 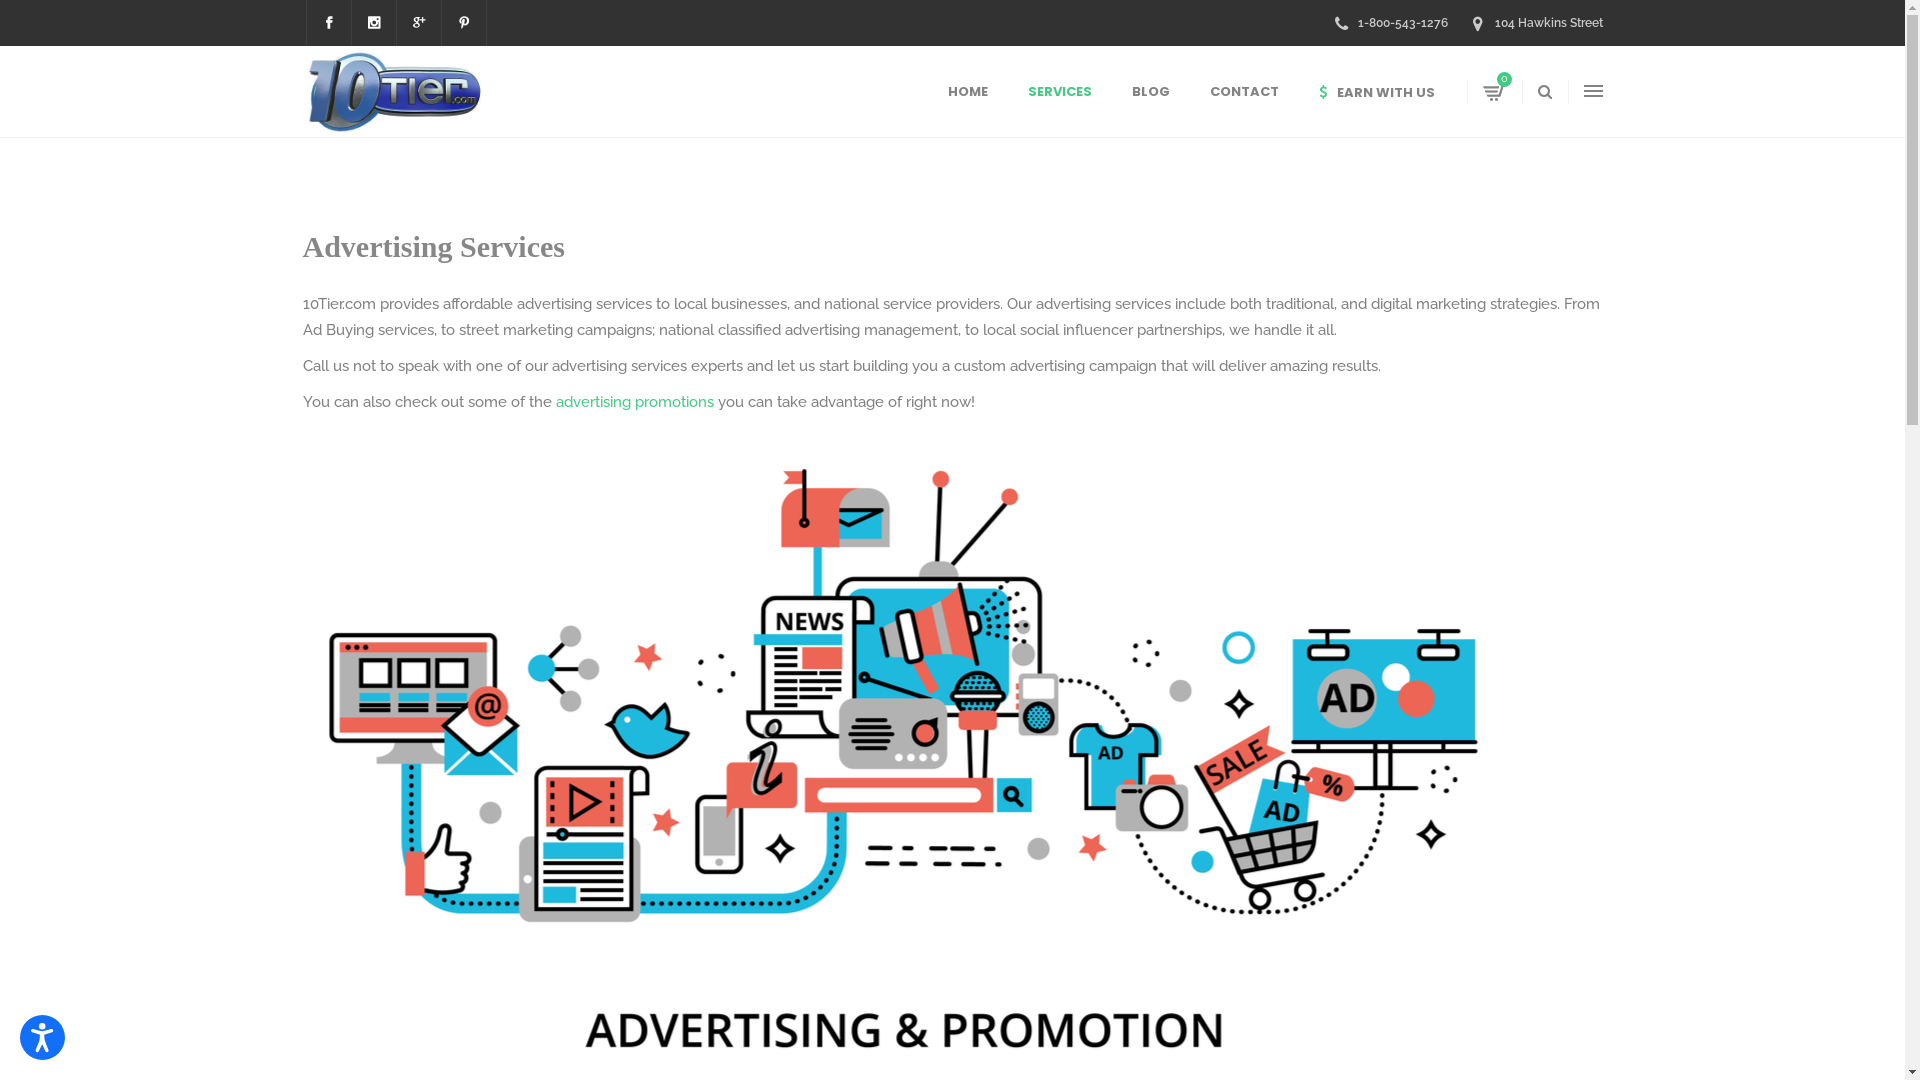 I want to click on online advertising experts NYC, so click(x=902, y=760).